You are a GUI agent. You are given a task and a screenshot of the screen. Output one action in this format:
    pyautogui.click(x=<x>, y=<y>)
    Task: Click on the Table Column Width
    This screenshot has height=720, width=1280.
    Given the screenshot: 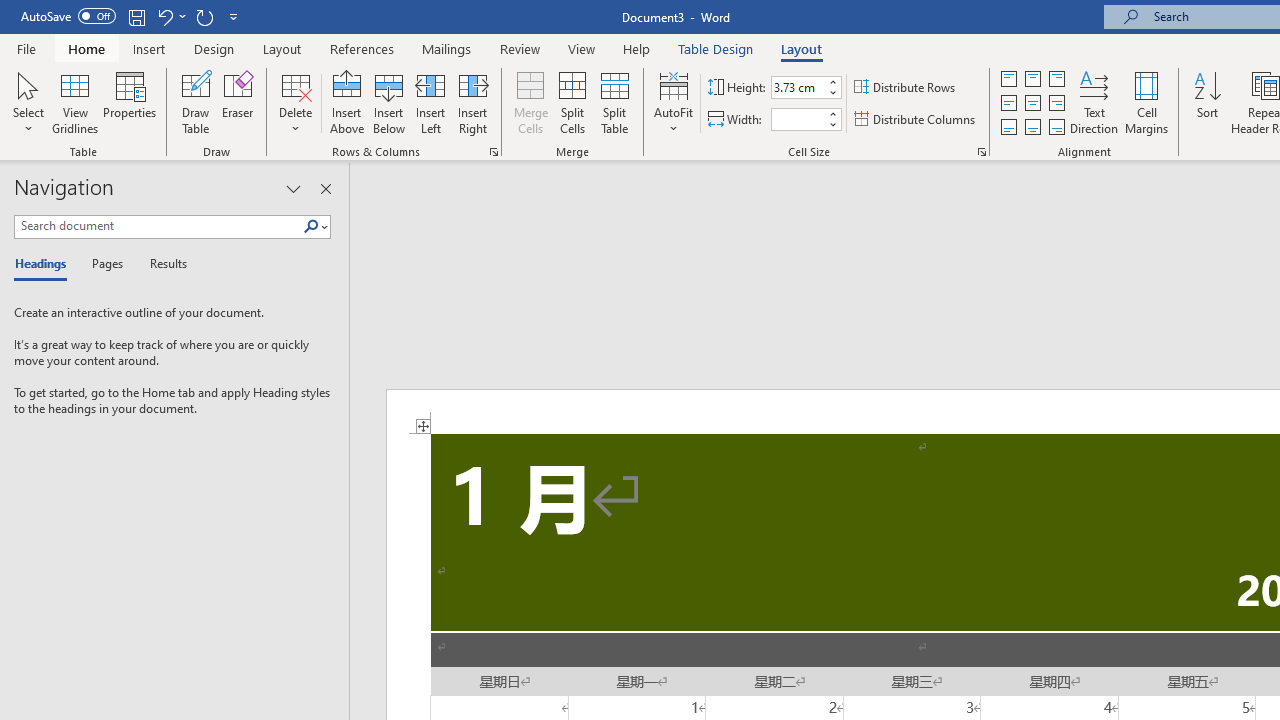 What is the action you would take?
    pyautogui.click(x=798, y=119)
    